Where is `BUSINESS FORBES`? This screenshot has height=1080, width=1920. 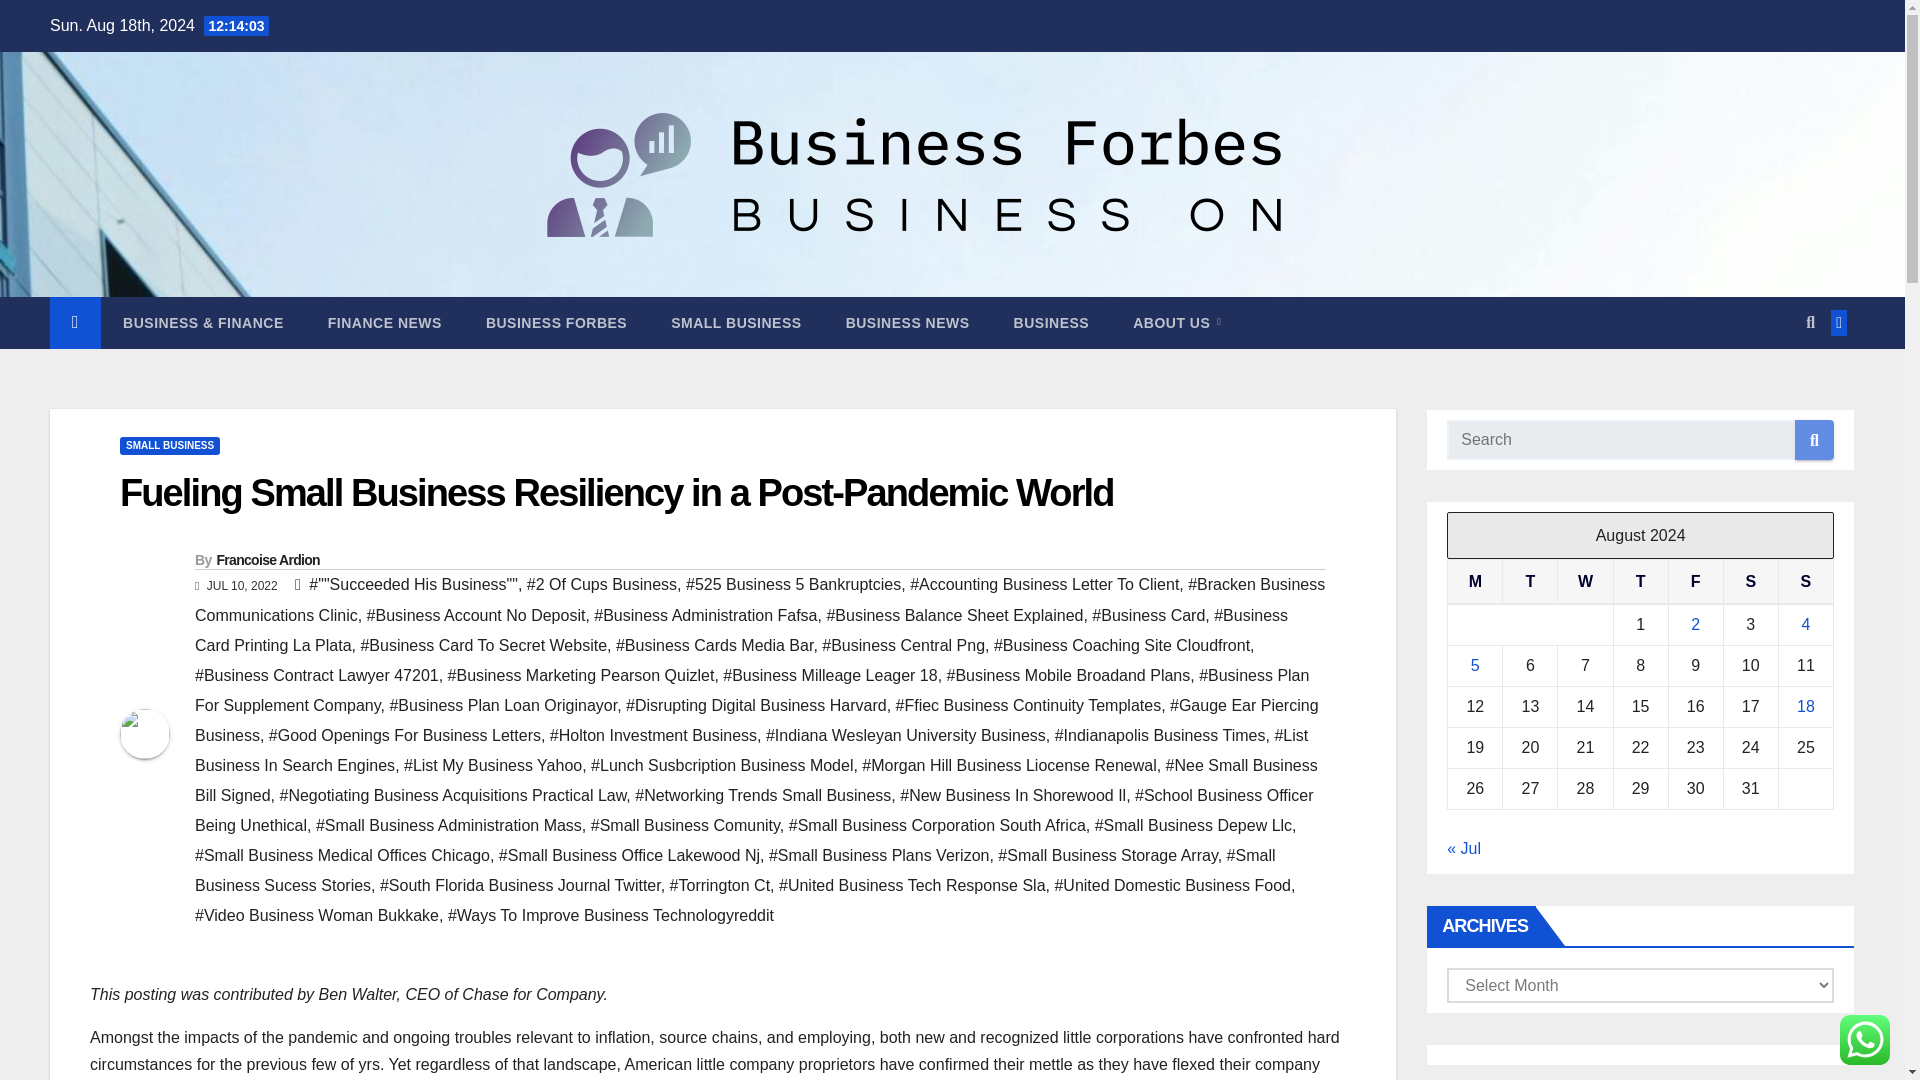
BUSINESS FORBES is located at coordinates (556, 322).